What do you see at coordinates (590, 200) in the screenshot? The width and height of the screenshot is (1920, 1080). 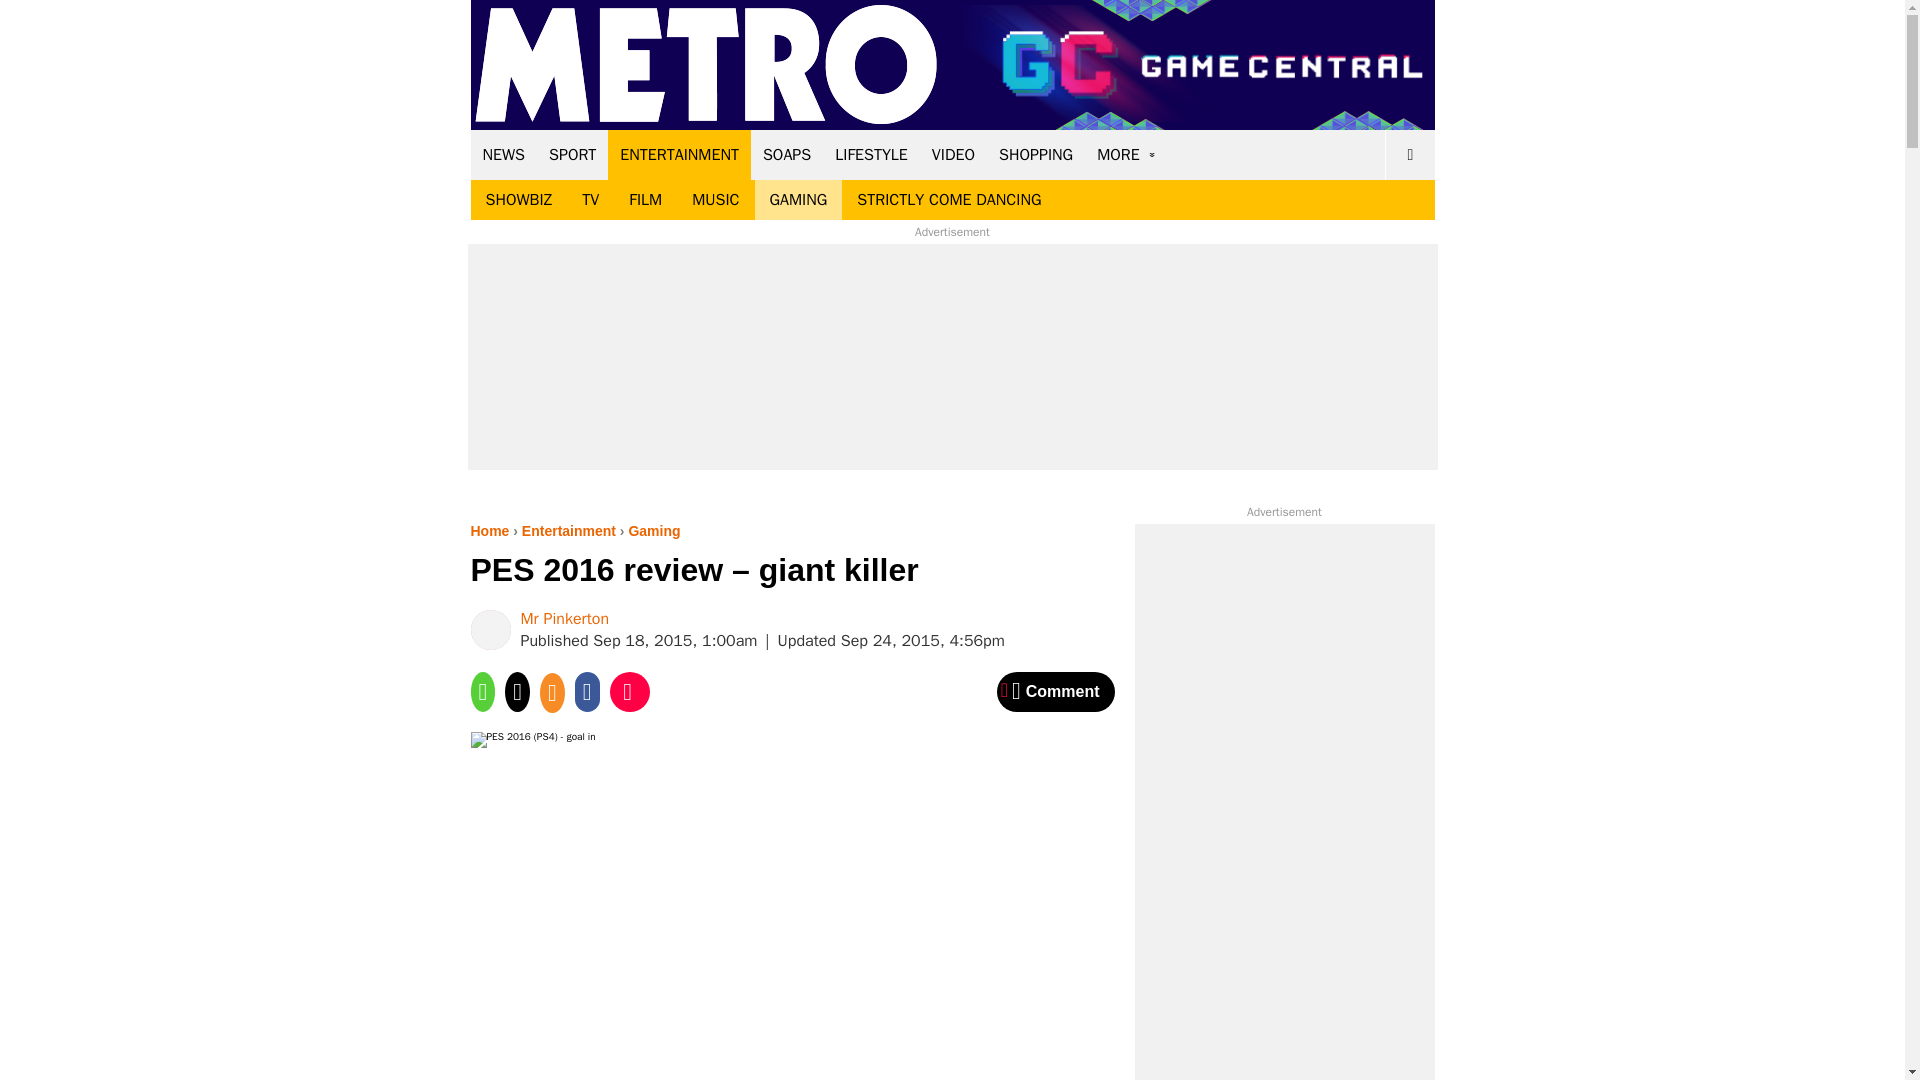 I see `TV` at bounding box center [590, 200].